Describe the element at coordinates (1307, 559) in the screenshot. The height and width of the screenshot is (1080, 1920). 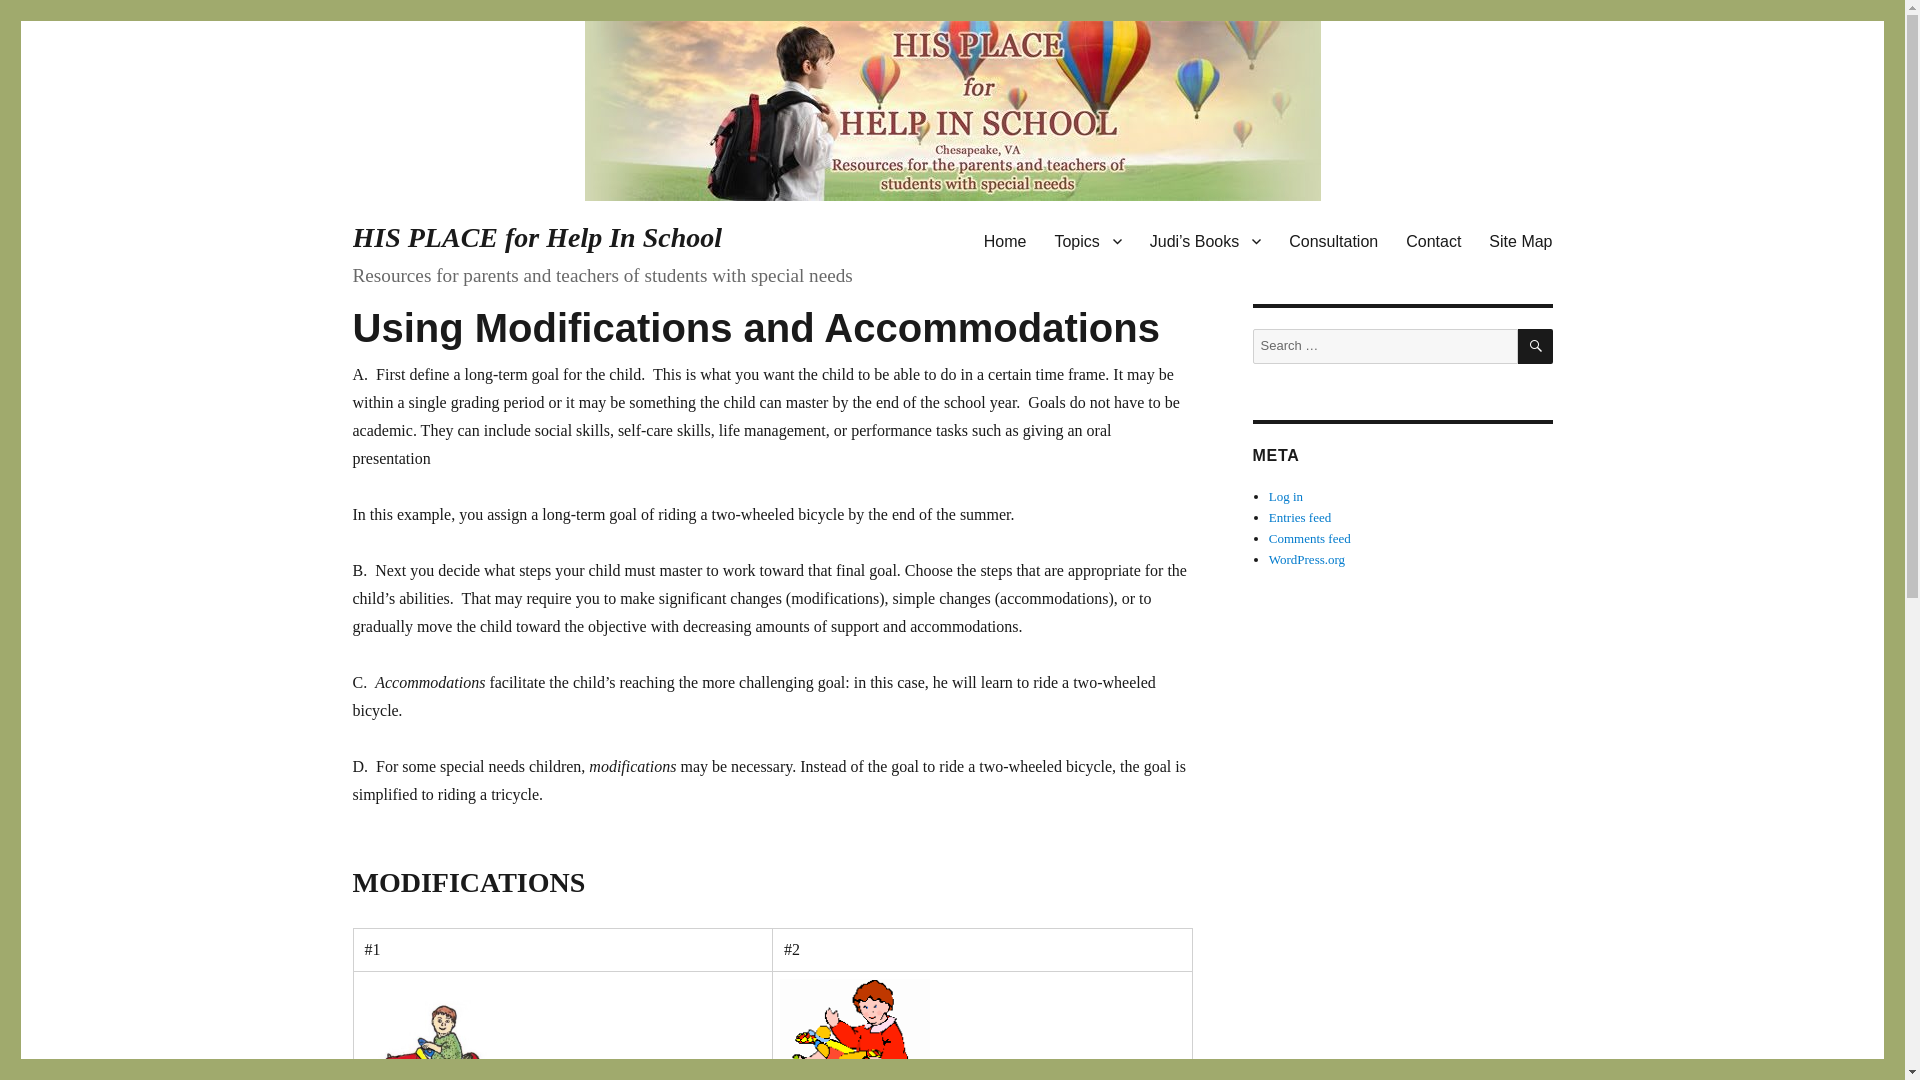
I see `WordPress.org` at that location.